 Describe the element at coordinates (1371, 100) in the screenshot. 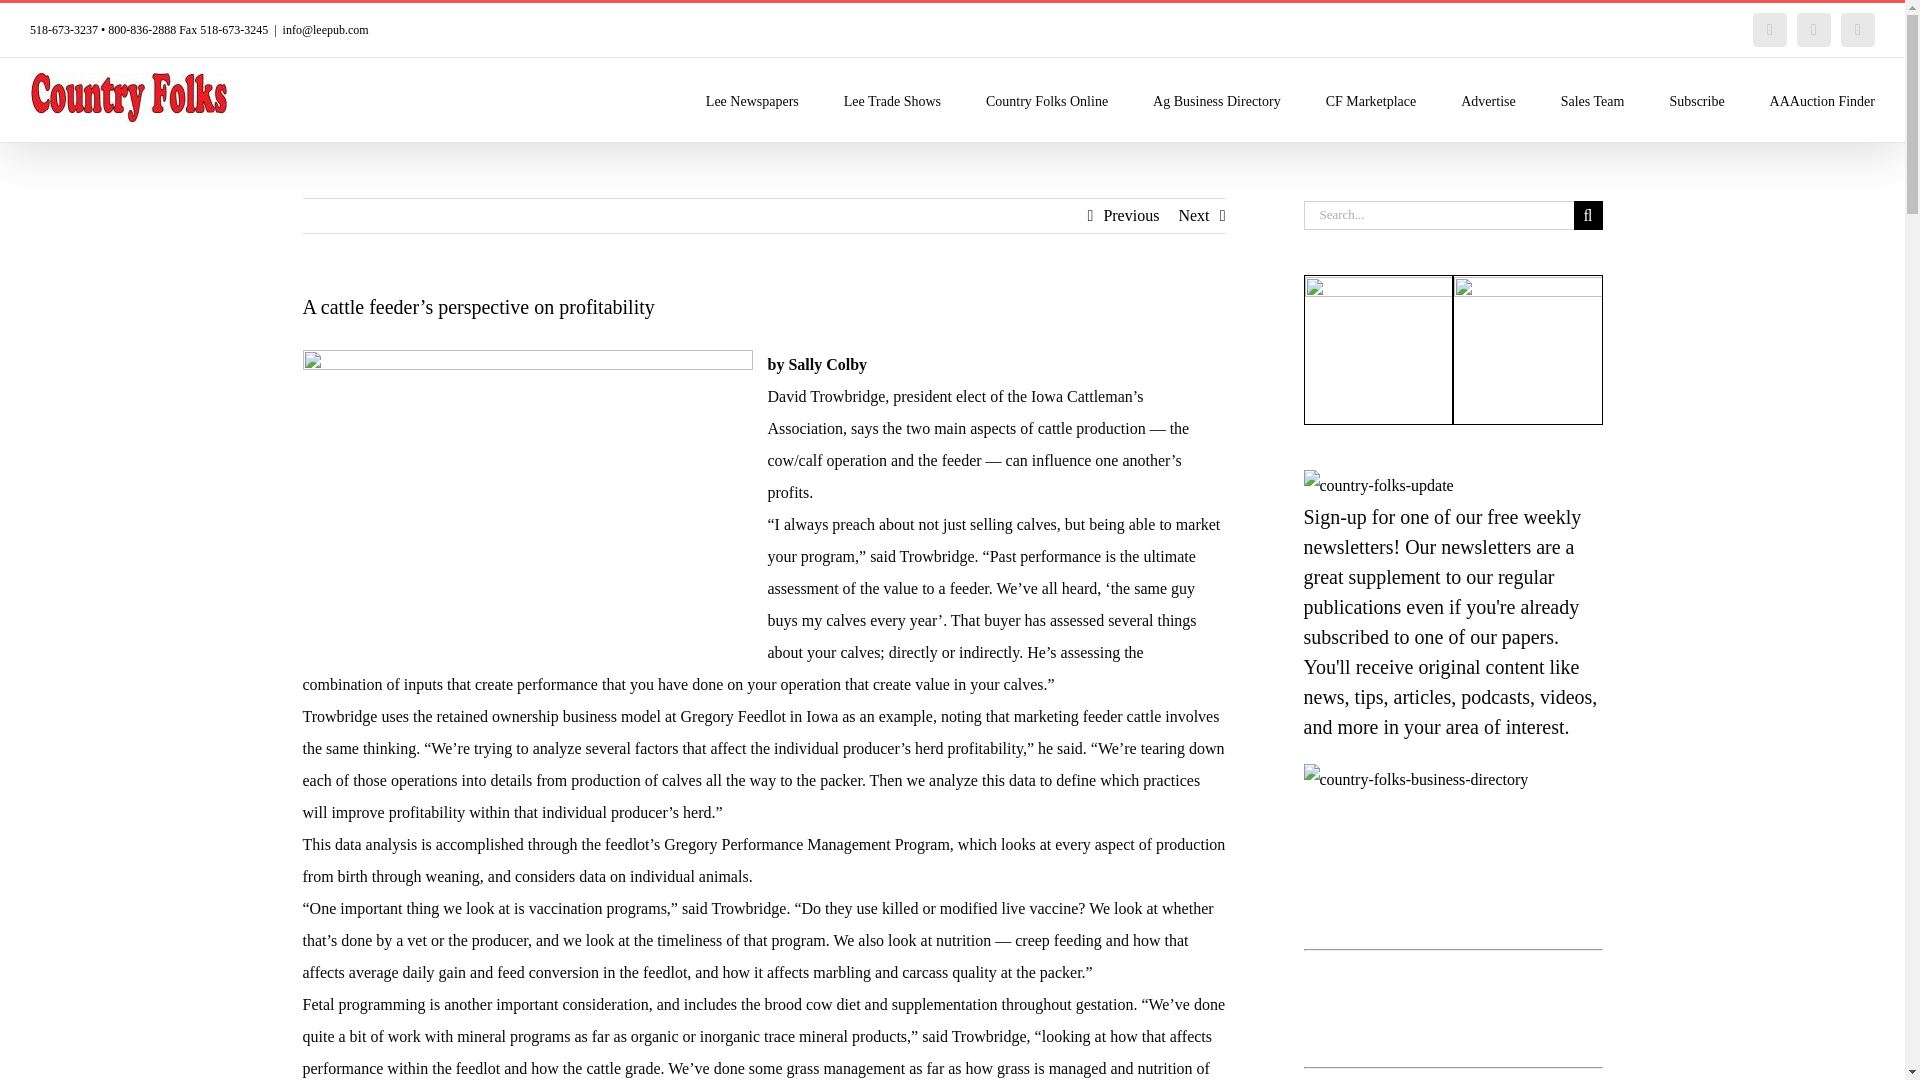

I see `CF Marketplace` at that location.